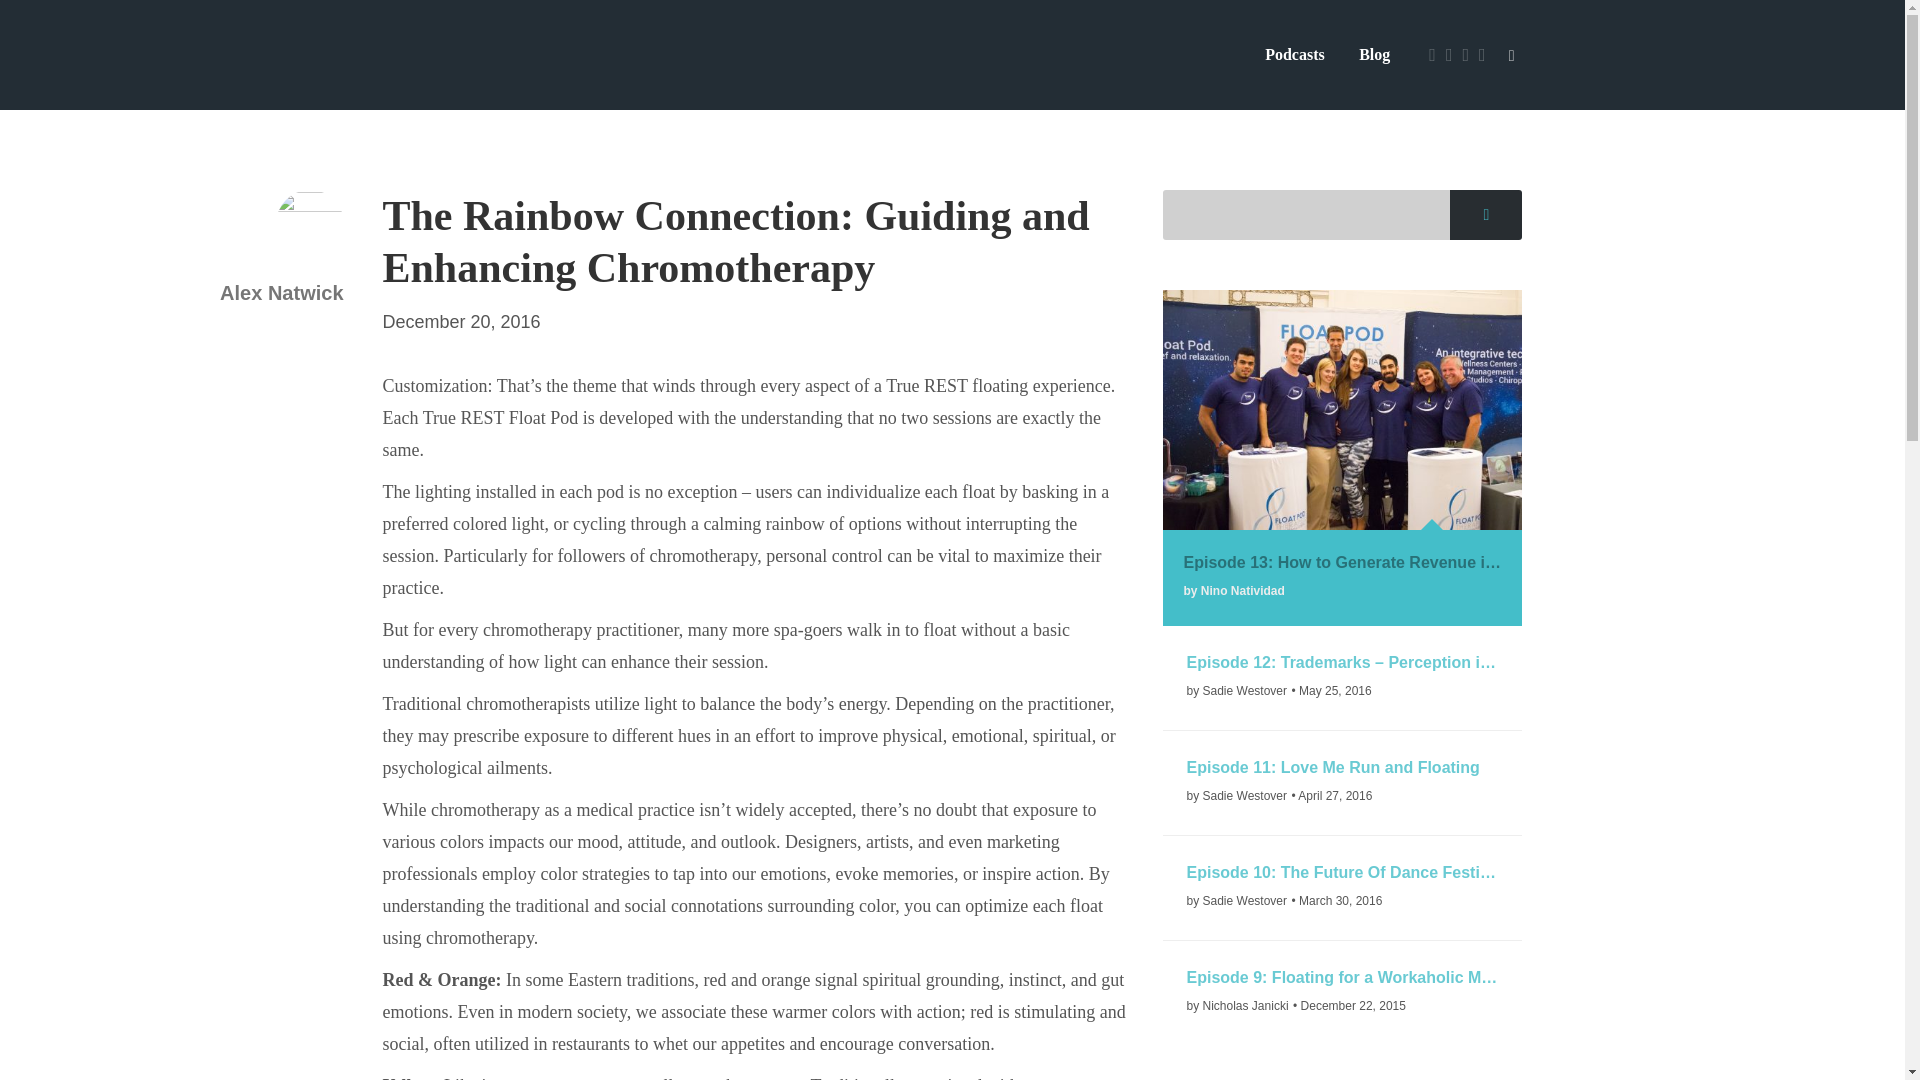 This screenshot has width=1920, height=1080. Describe the element at coordinates (1342, 872) in the screenshot. I see `Episode 10: The Future Of Dance Festivals And Floating` at that location.